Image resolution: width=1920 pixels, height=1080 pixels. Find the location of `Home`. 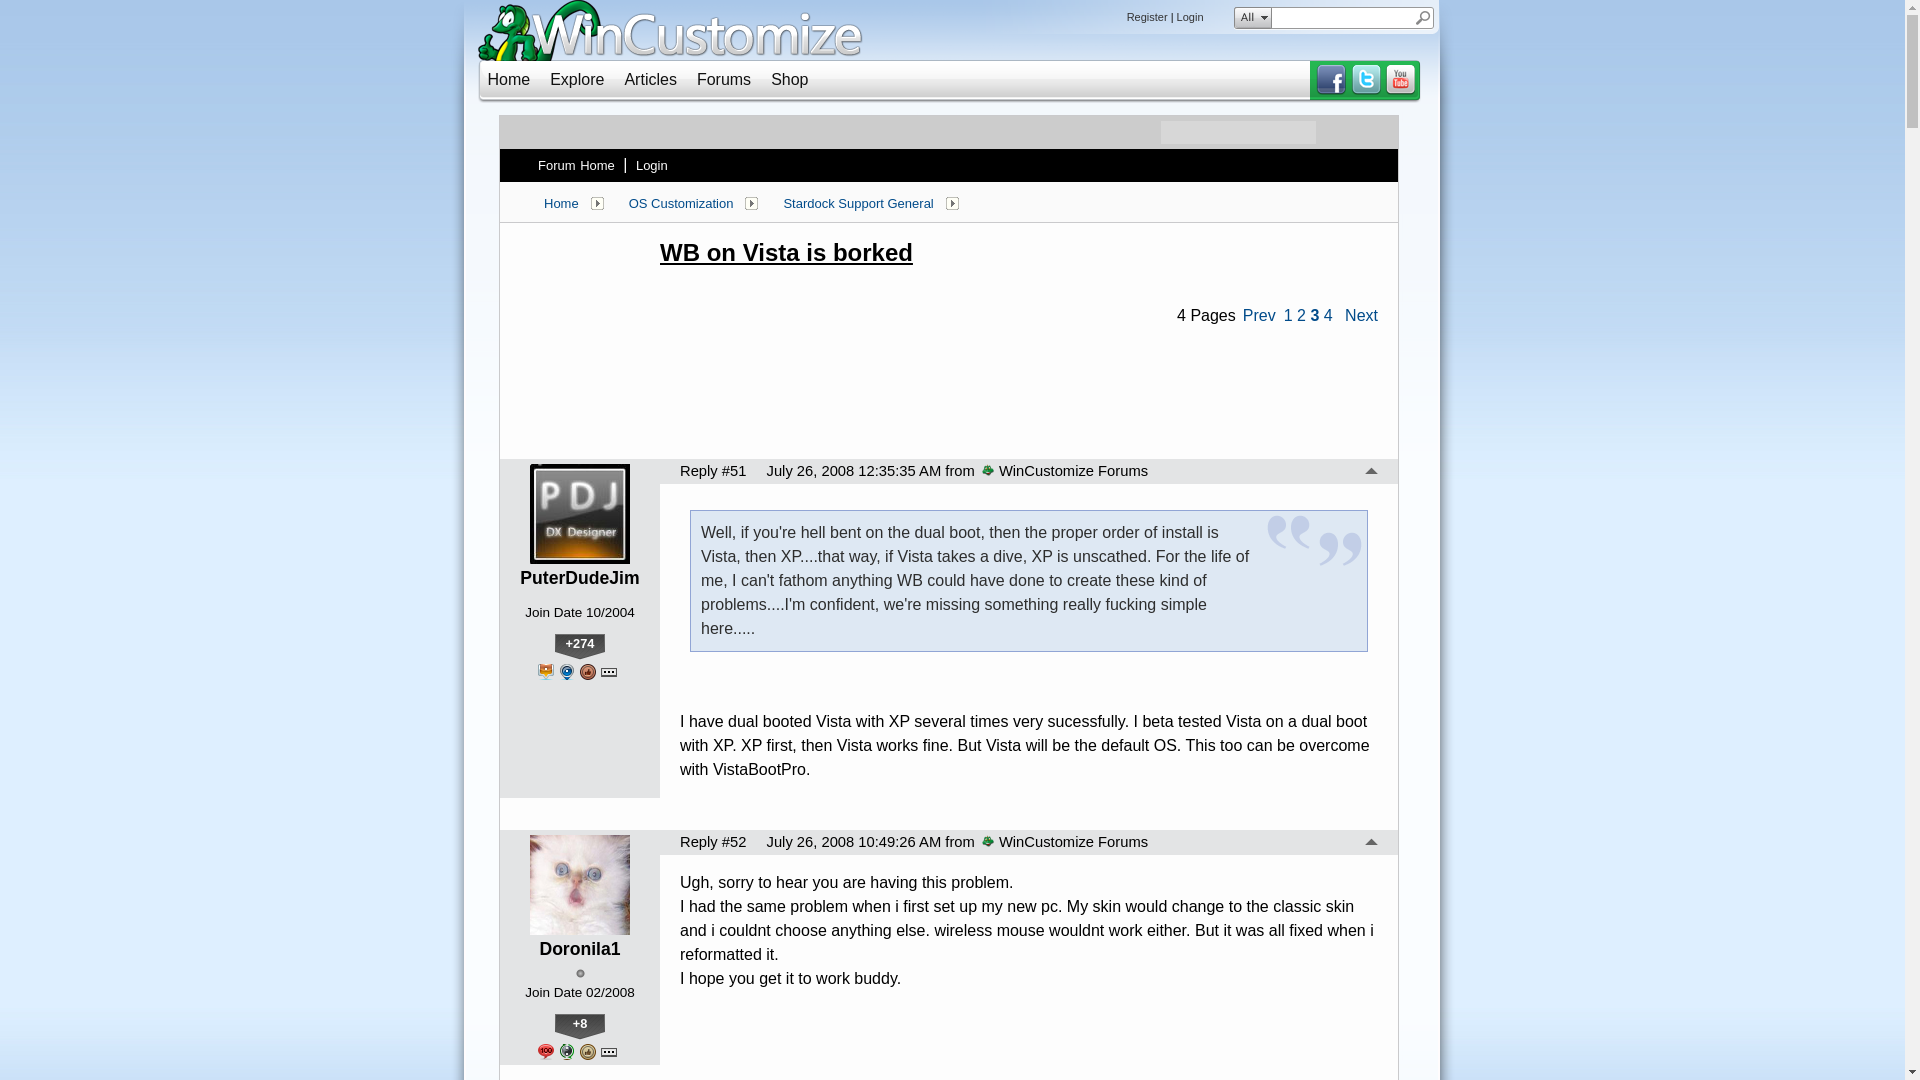

Home is located at coordinates (509, 79).